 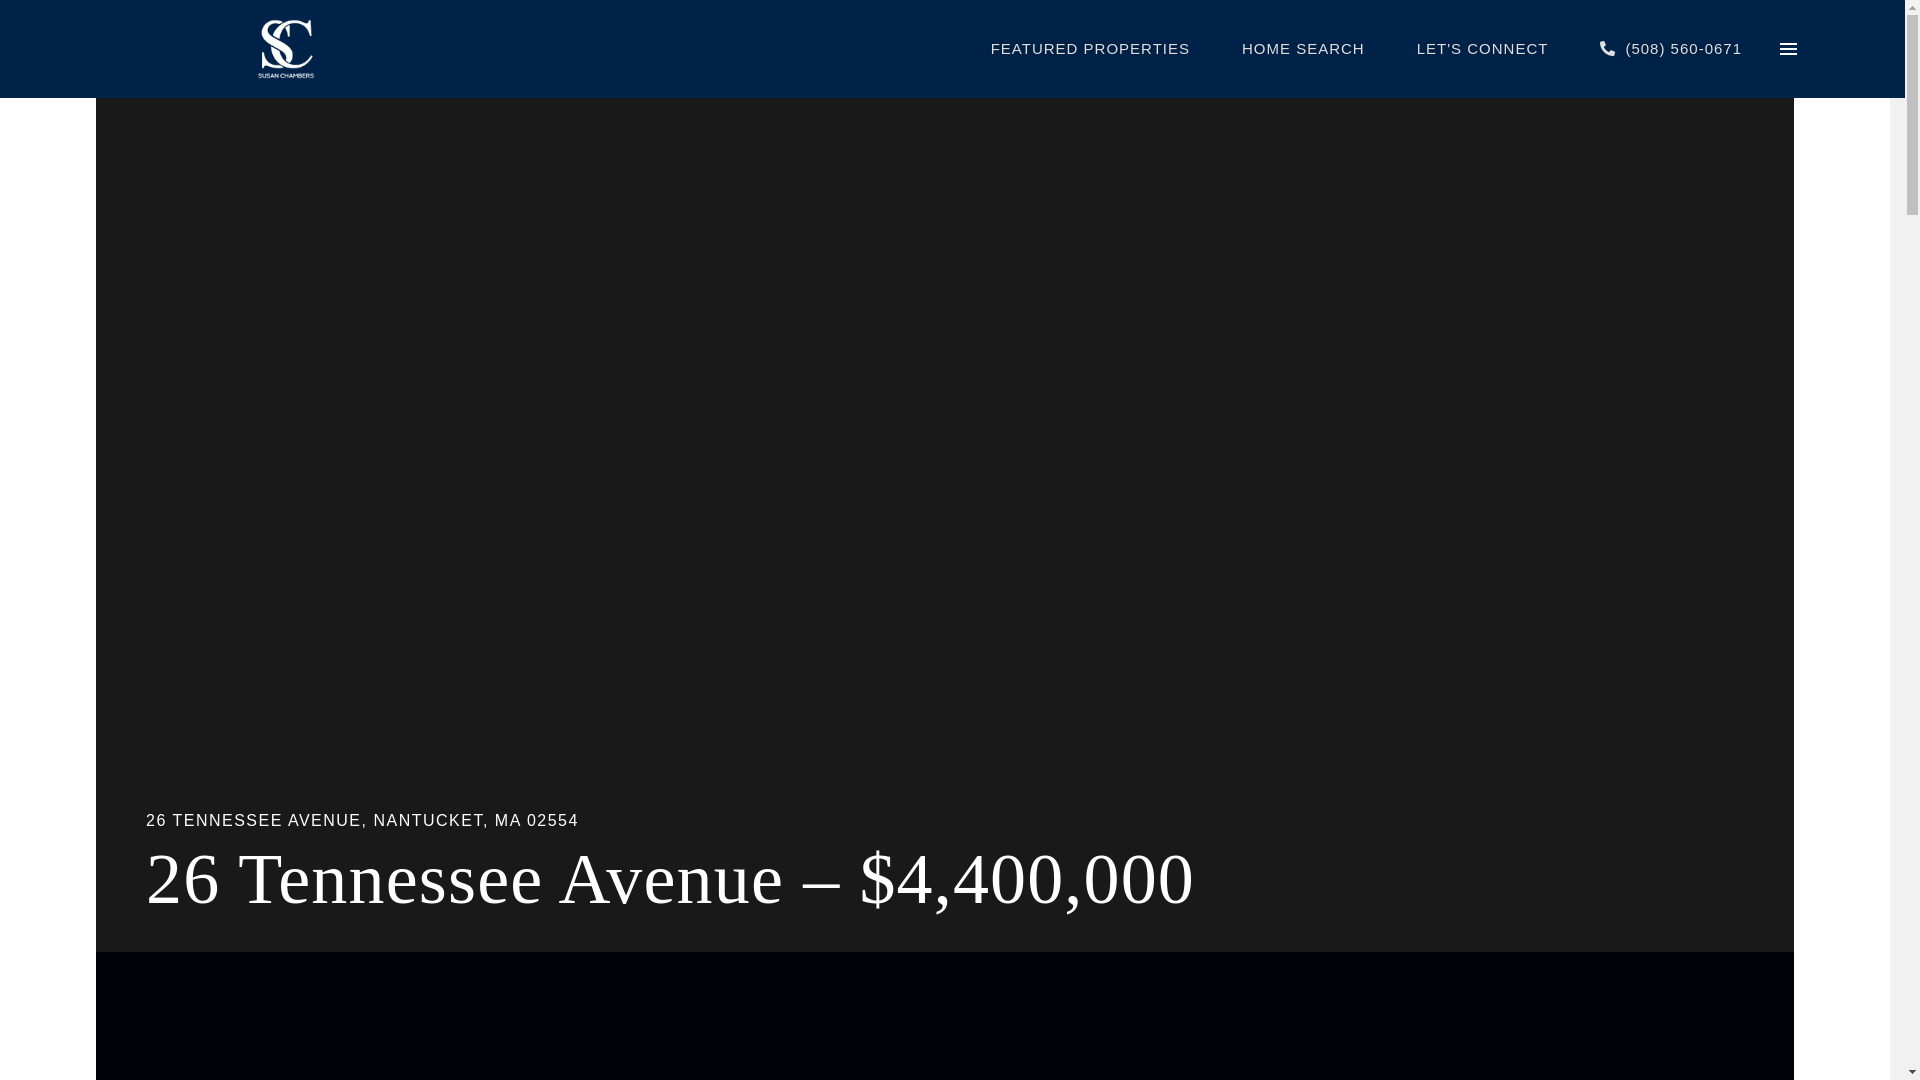 What do you see at coordinates (1090, 48) in the screenshot?
I see `FEATURED PROPERTIES` at bounding box center [1090, 48].